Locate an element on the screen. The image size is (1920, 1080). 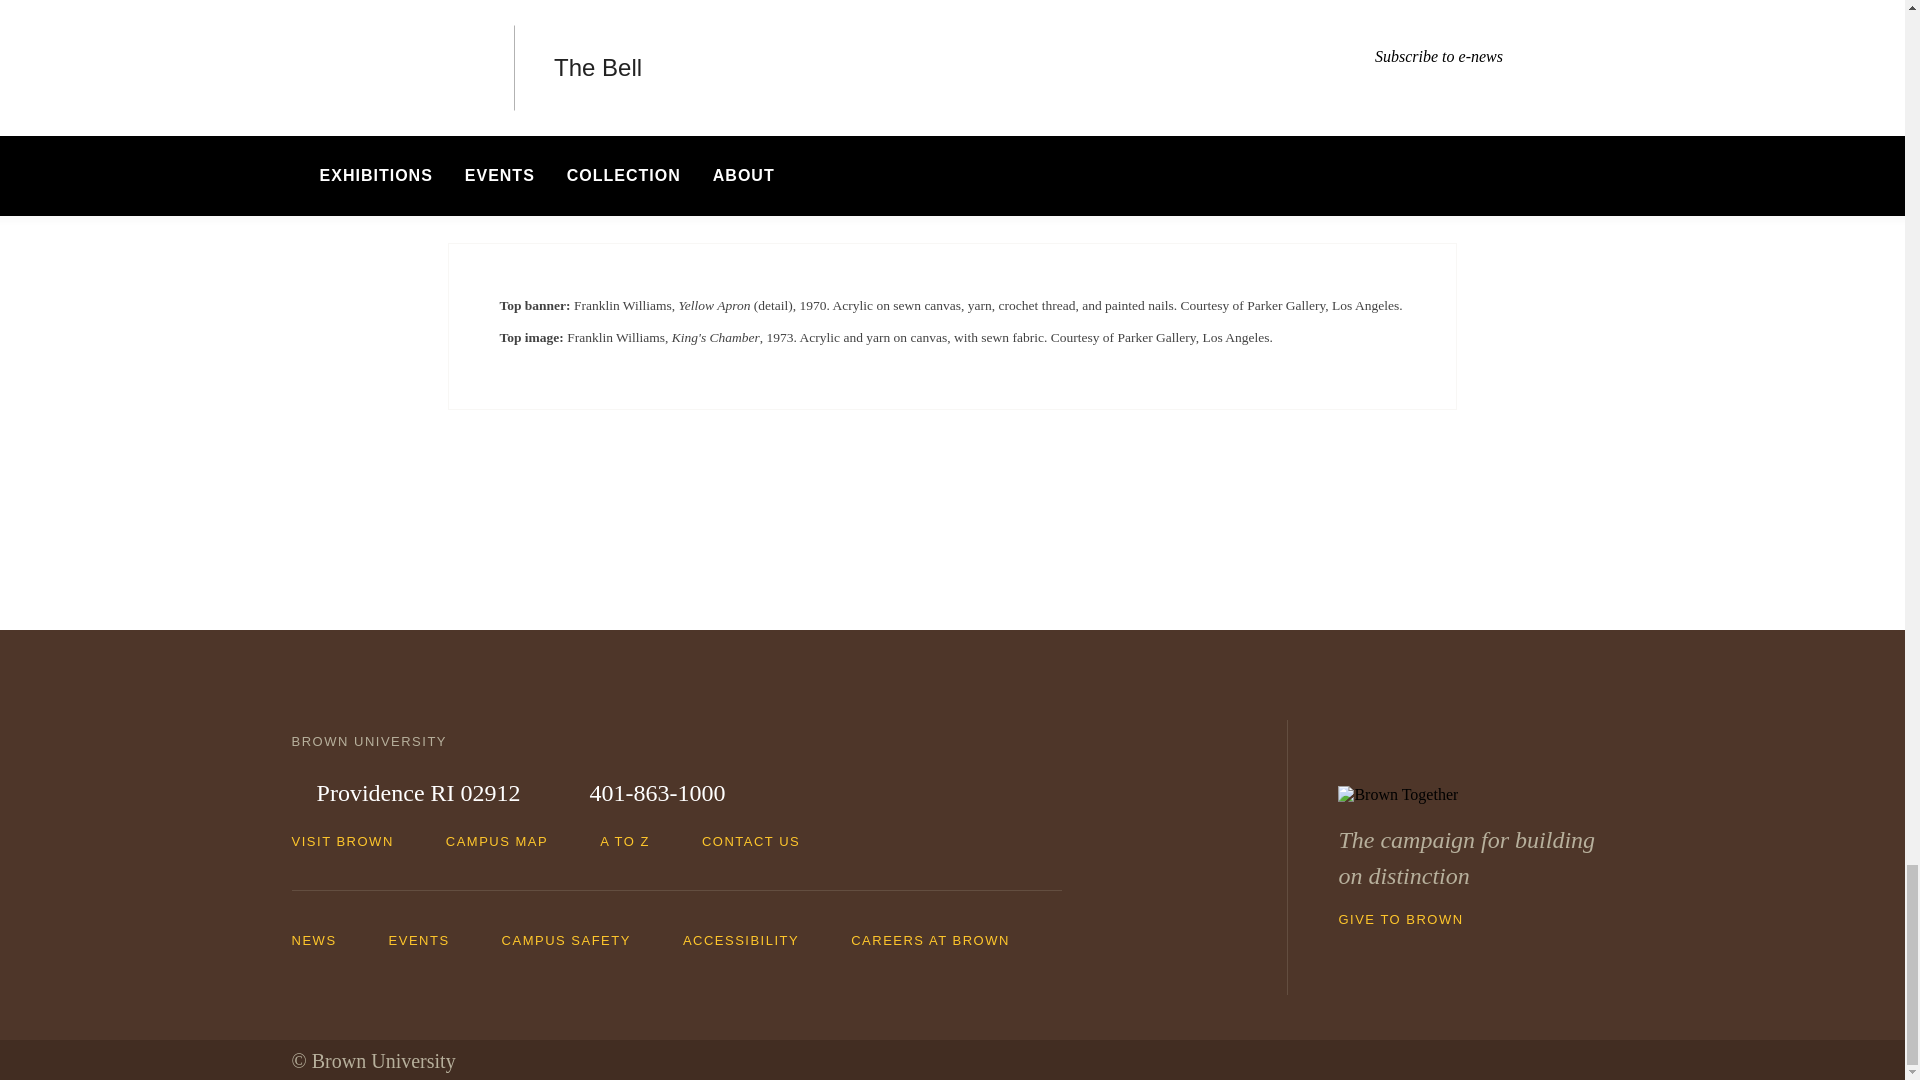
INSTAGRAM is located at coordinates (1056, 51).